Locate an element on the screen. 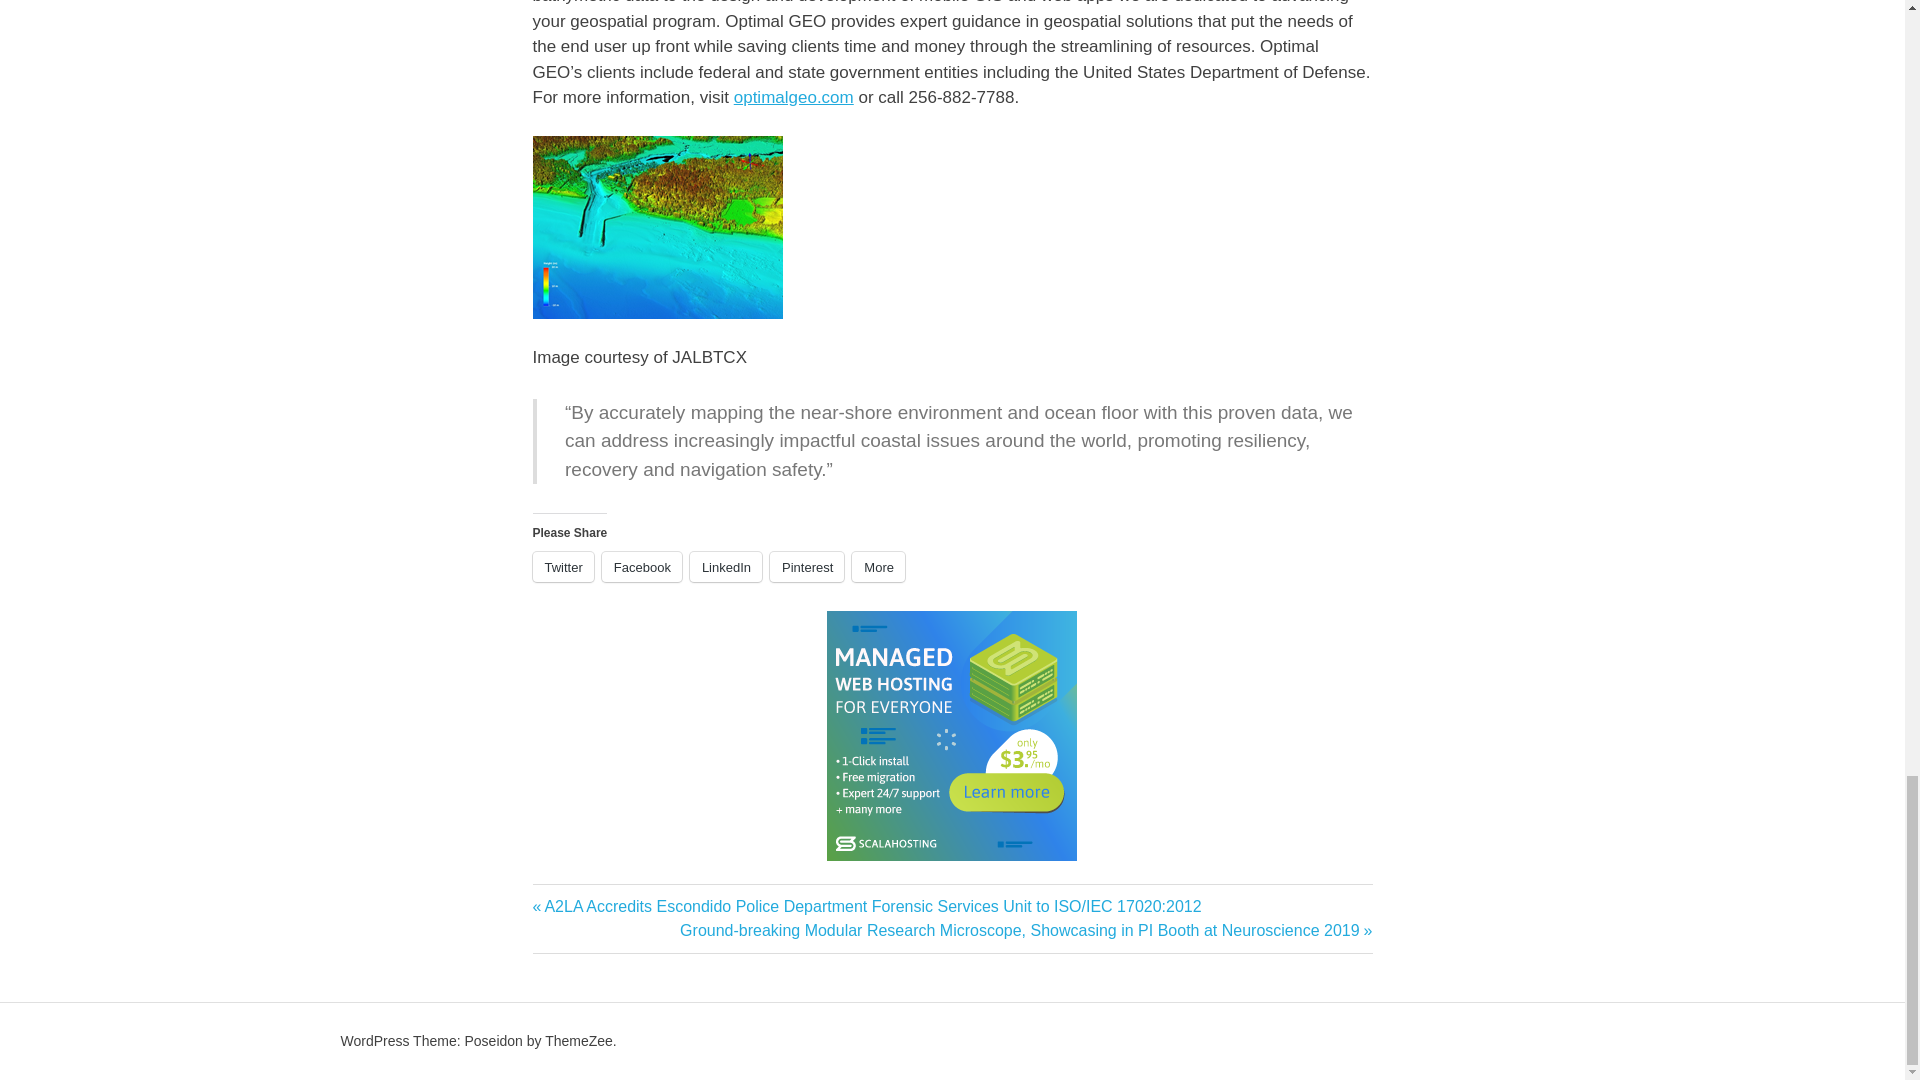 This screenshot has height=1080, width=1920. optimalgeo.com is located at coordinates (794, 96).